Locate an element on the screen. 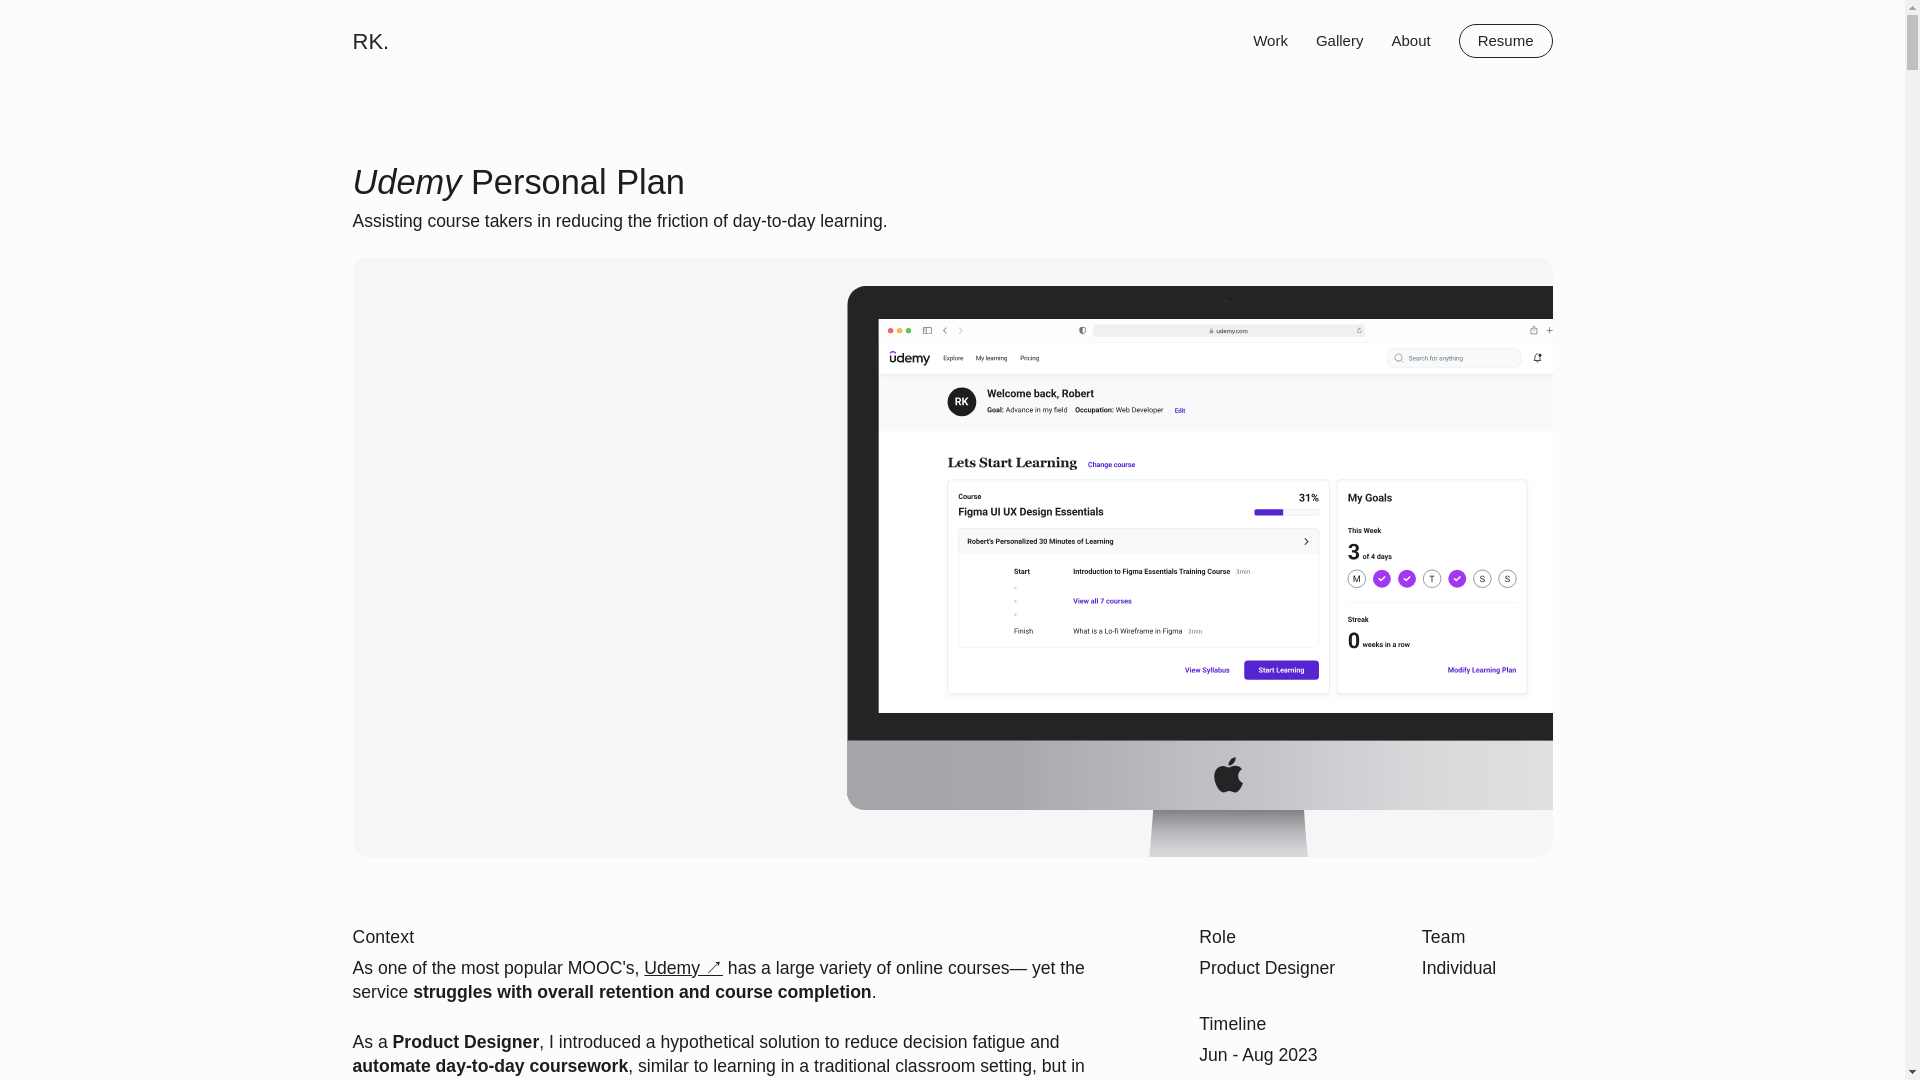 This screenshot has height=1080, width=1920. Work is located at coordinates (1270, 40).